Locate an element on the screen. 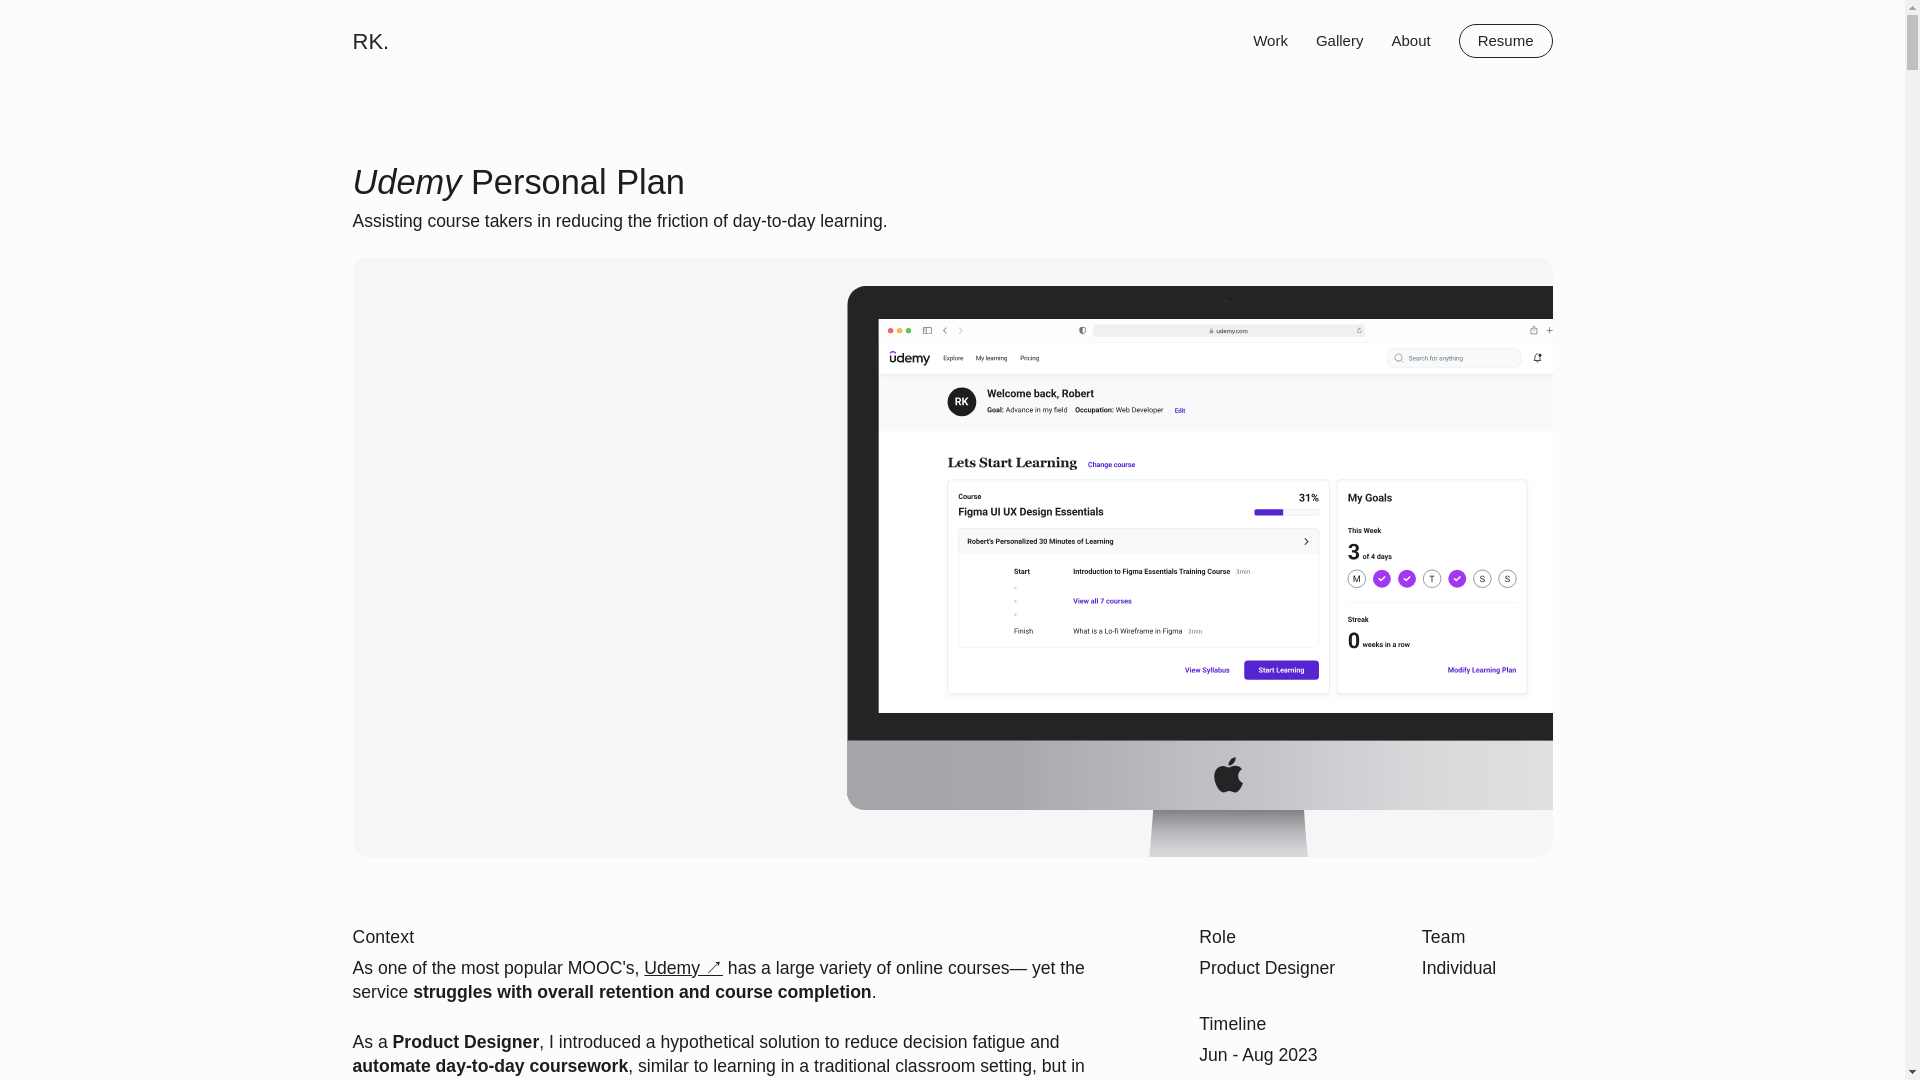 This screenshot has height=1080, width=1920. Work is located at coordinates (1270, 40).